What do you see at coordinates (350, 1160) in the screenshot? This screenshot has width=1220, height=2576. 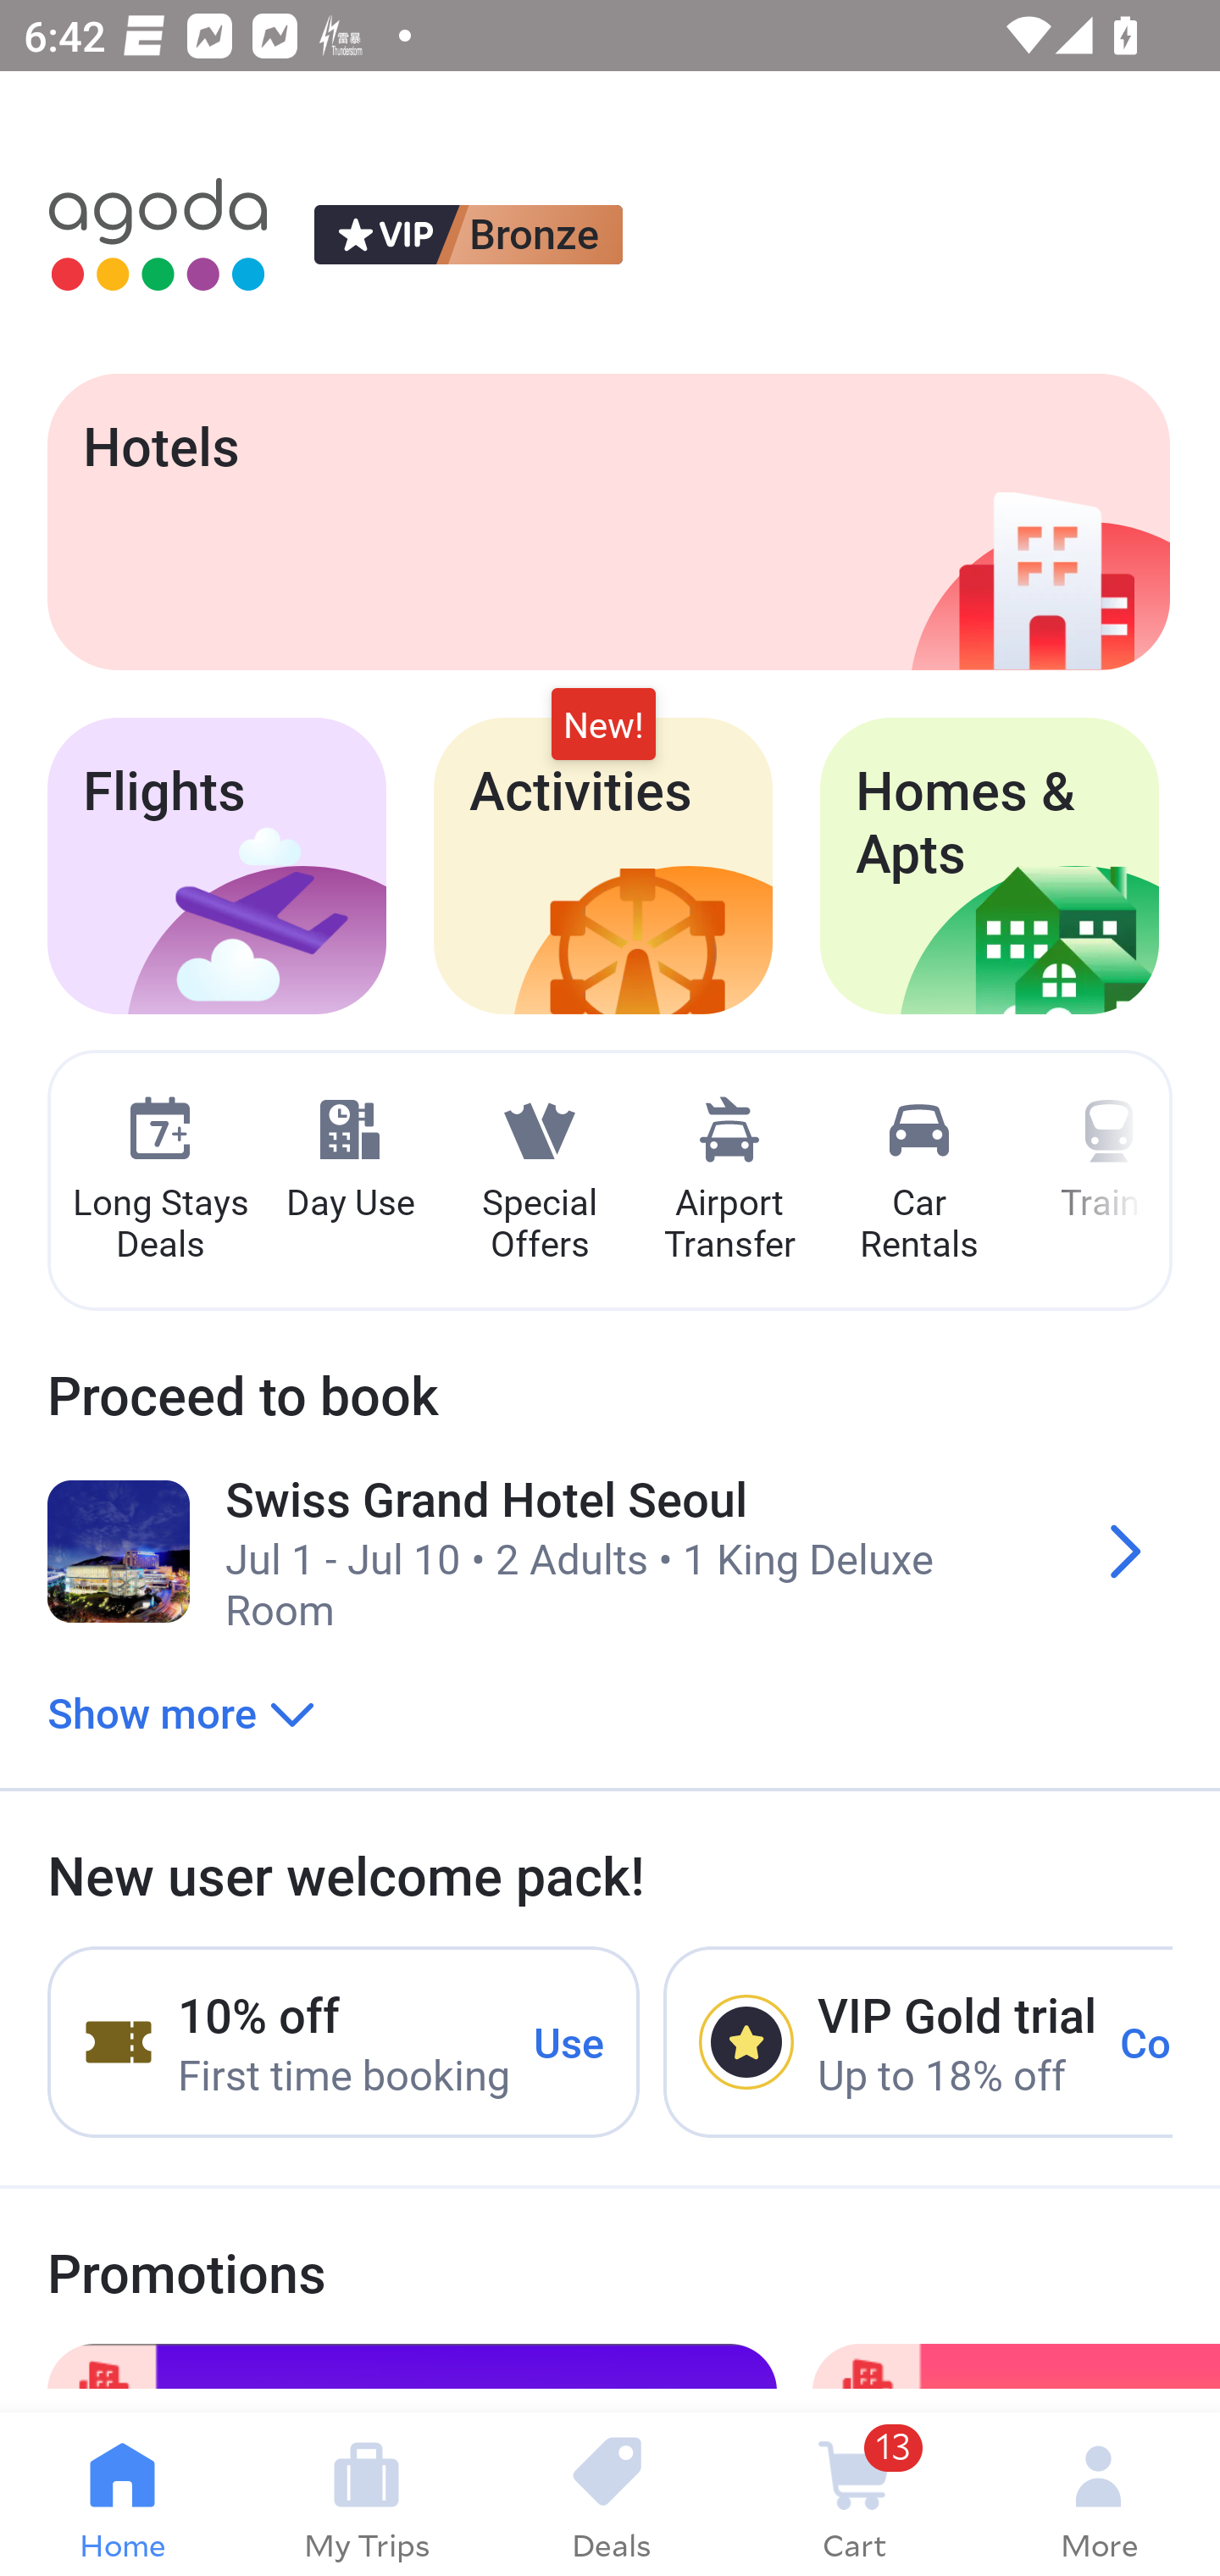 I see `Day Use` at bounding box center [350, 1160].